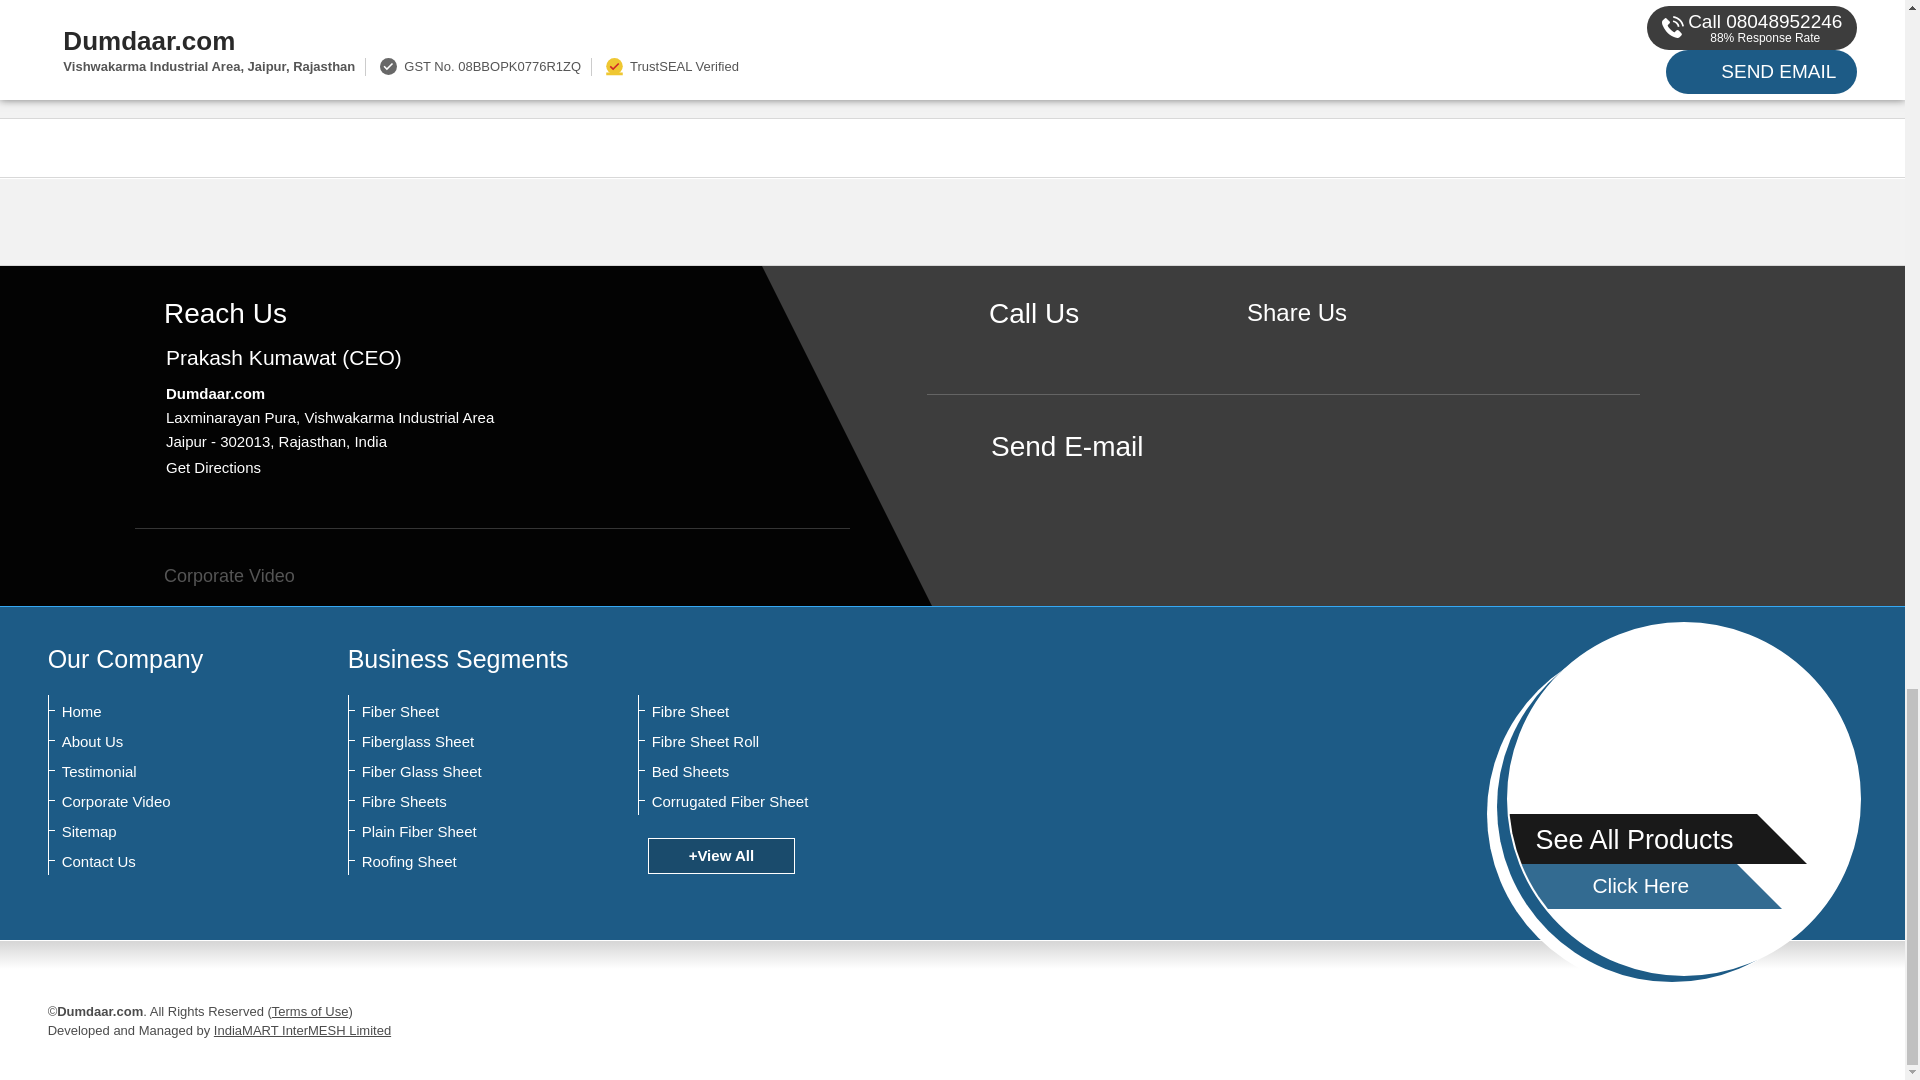 The width and height of the screenshot is (1920, 1080). What do you see at coordinates (1296, 346) in the screenshot?
I see `Facebook` at bounding box center [1296, 346].